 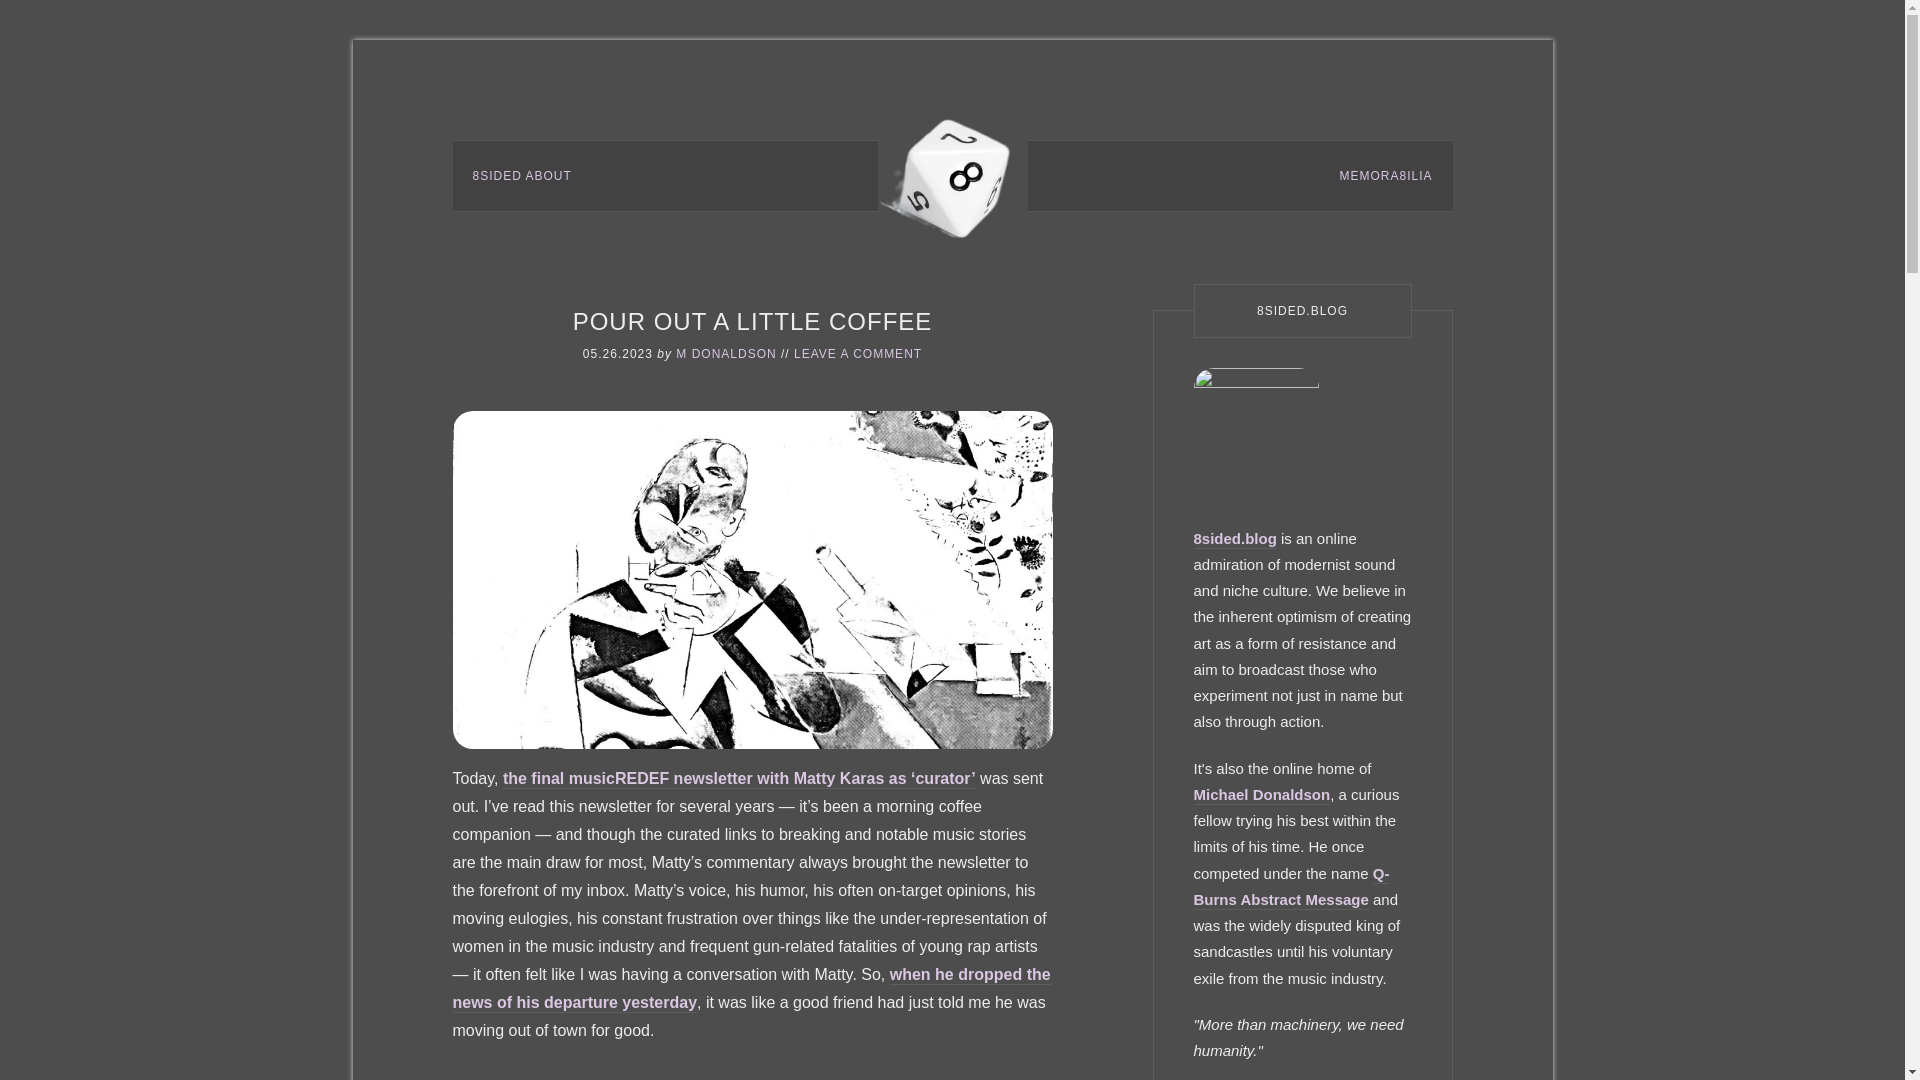 What do you see at coordinates (1385, 176) in the screenshot?
I see `MEMORA8ILIA` at bounding box center [1385, 176].